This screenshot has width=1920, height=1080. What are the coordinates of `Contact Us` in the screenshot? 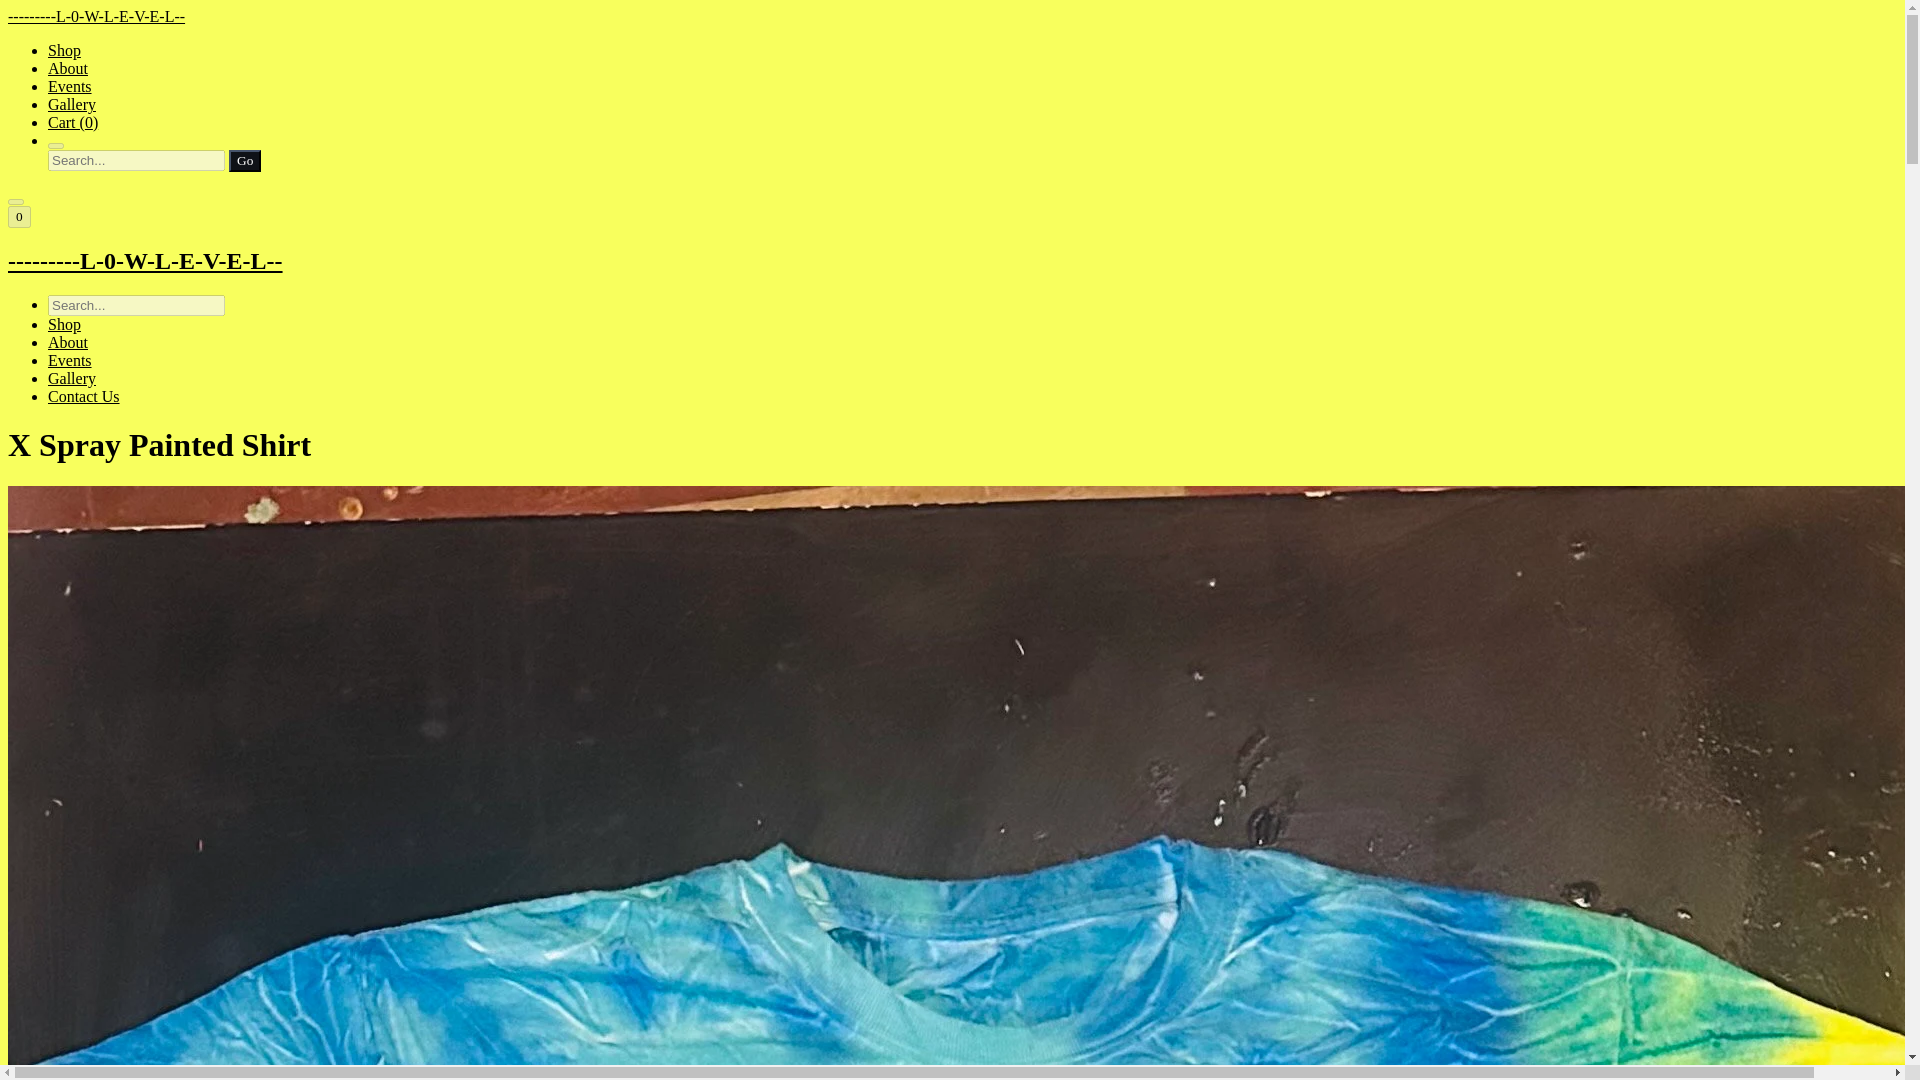 It's located at (84, 396).